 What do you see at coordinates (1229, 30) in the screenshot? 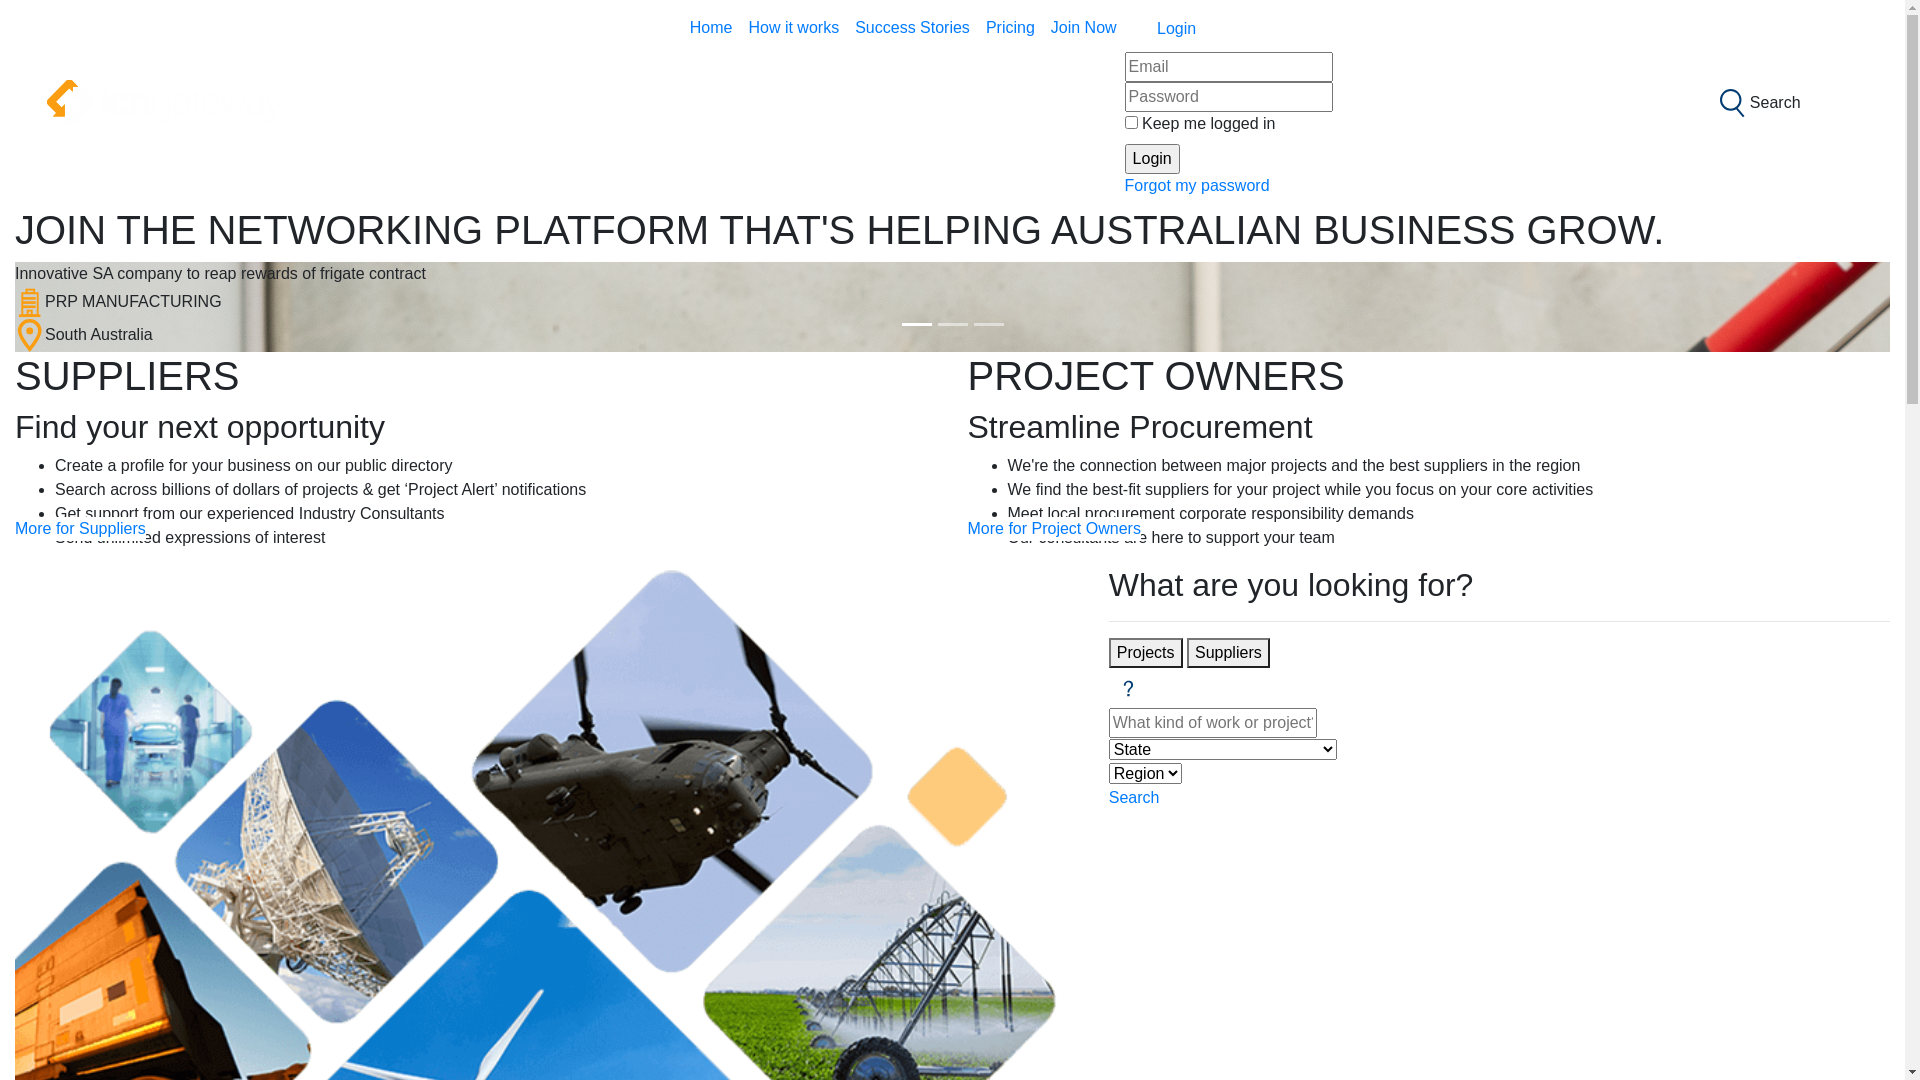
I see `Login` at bounding box center [1229, 30].